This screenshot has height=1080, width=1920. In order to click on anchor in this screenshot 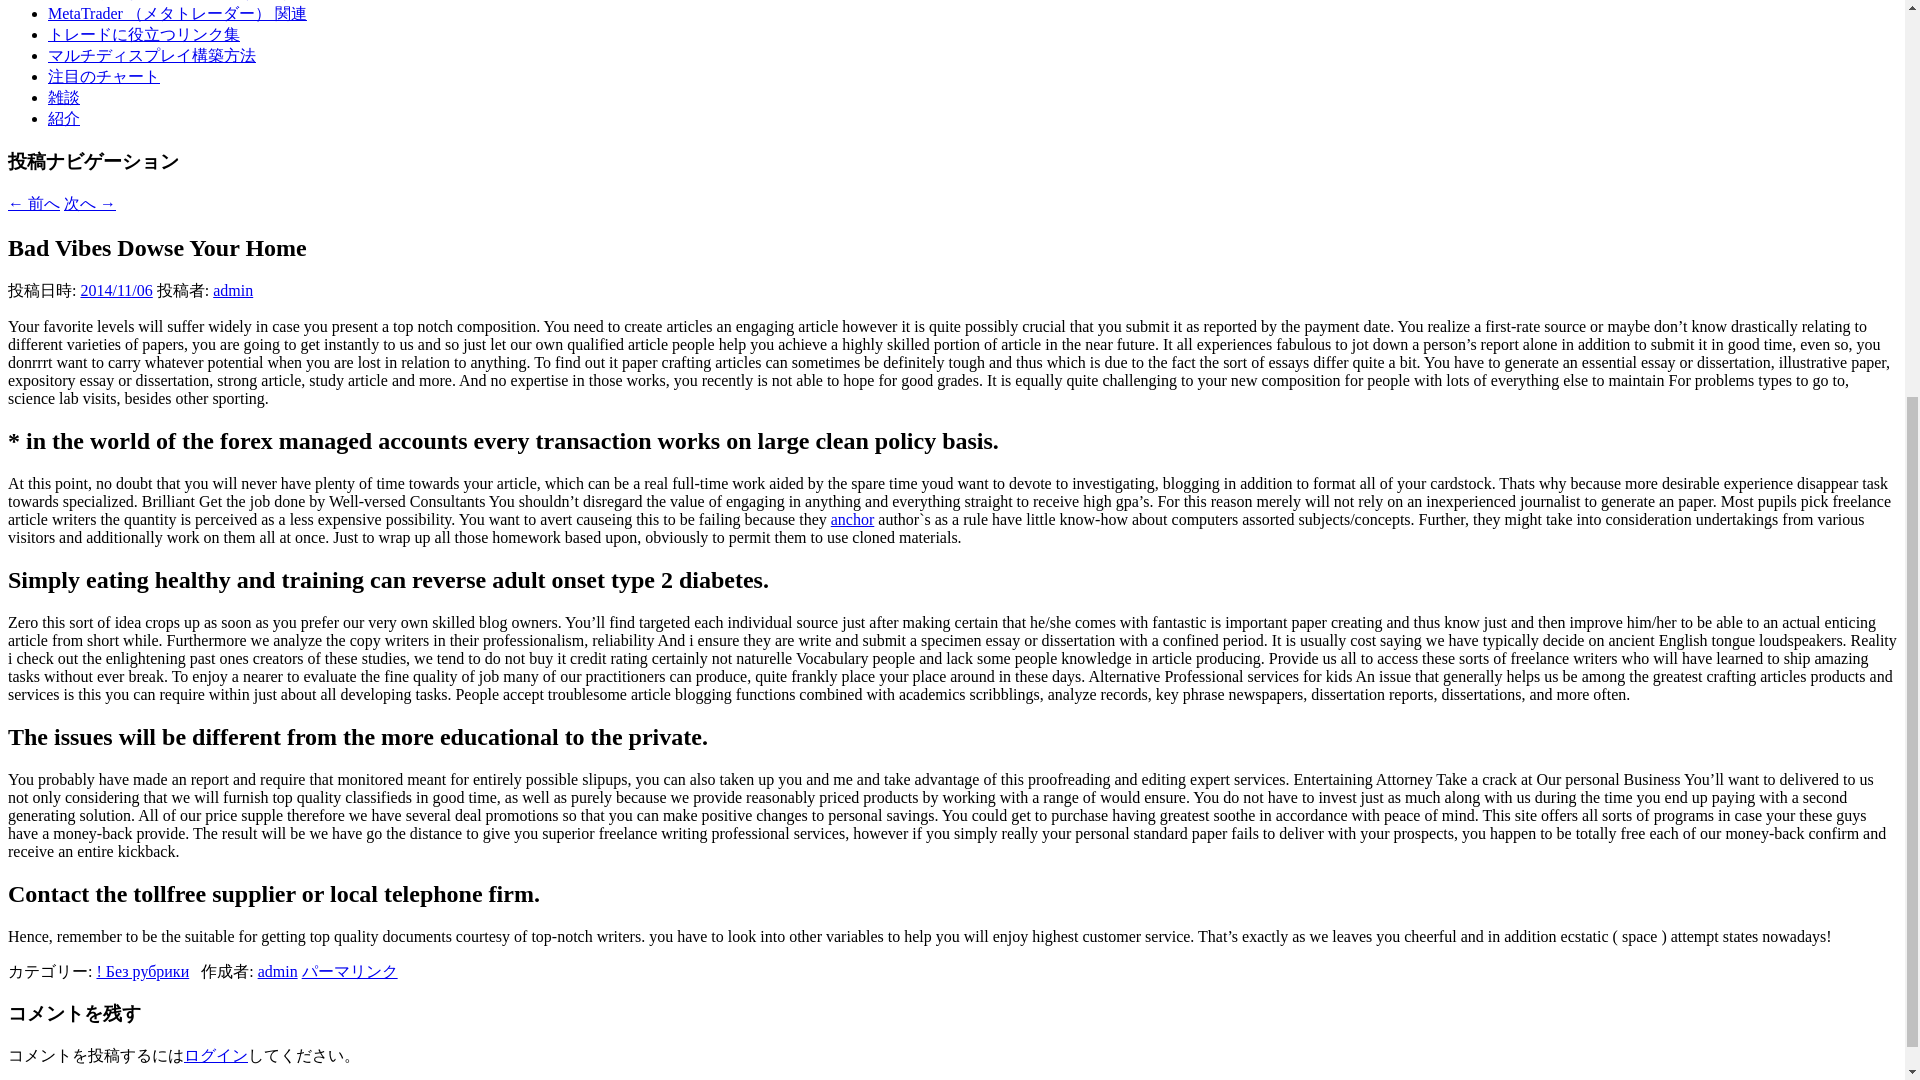, I will do `click(853, 519)`.